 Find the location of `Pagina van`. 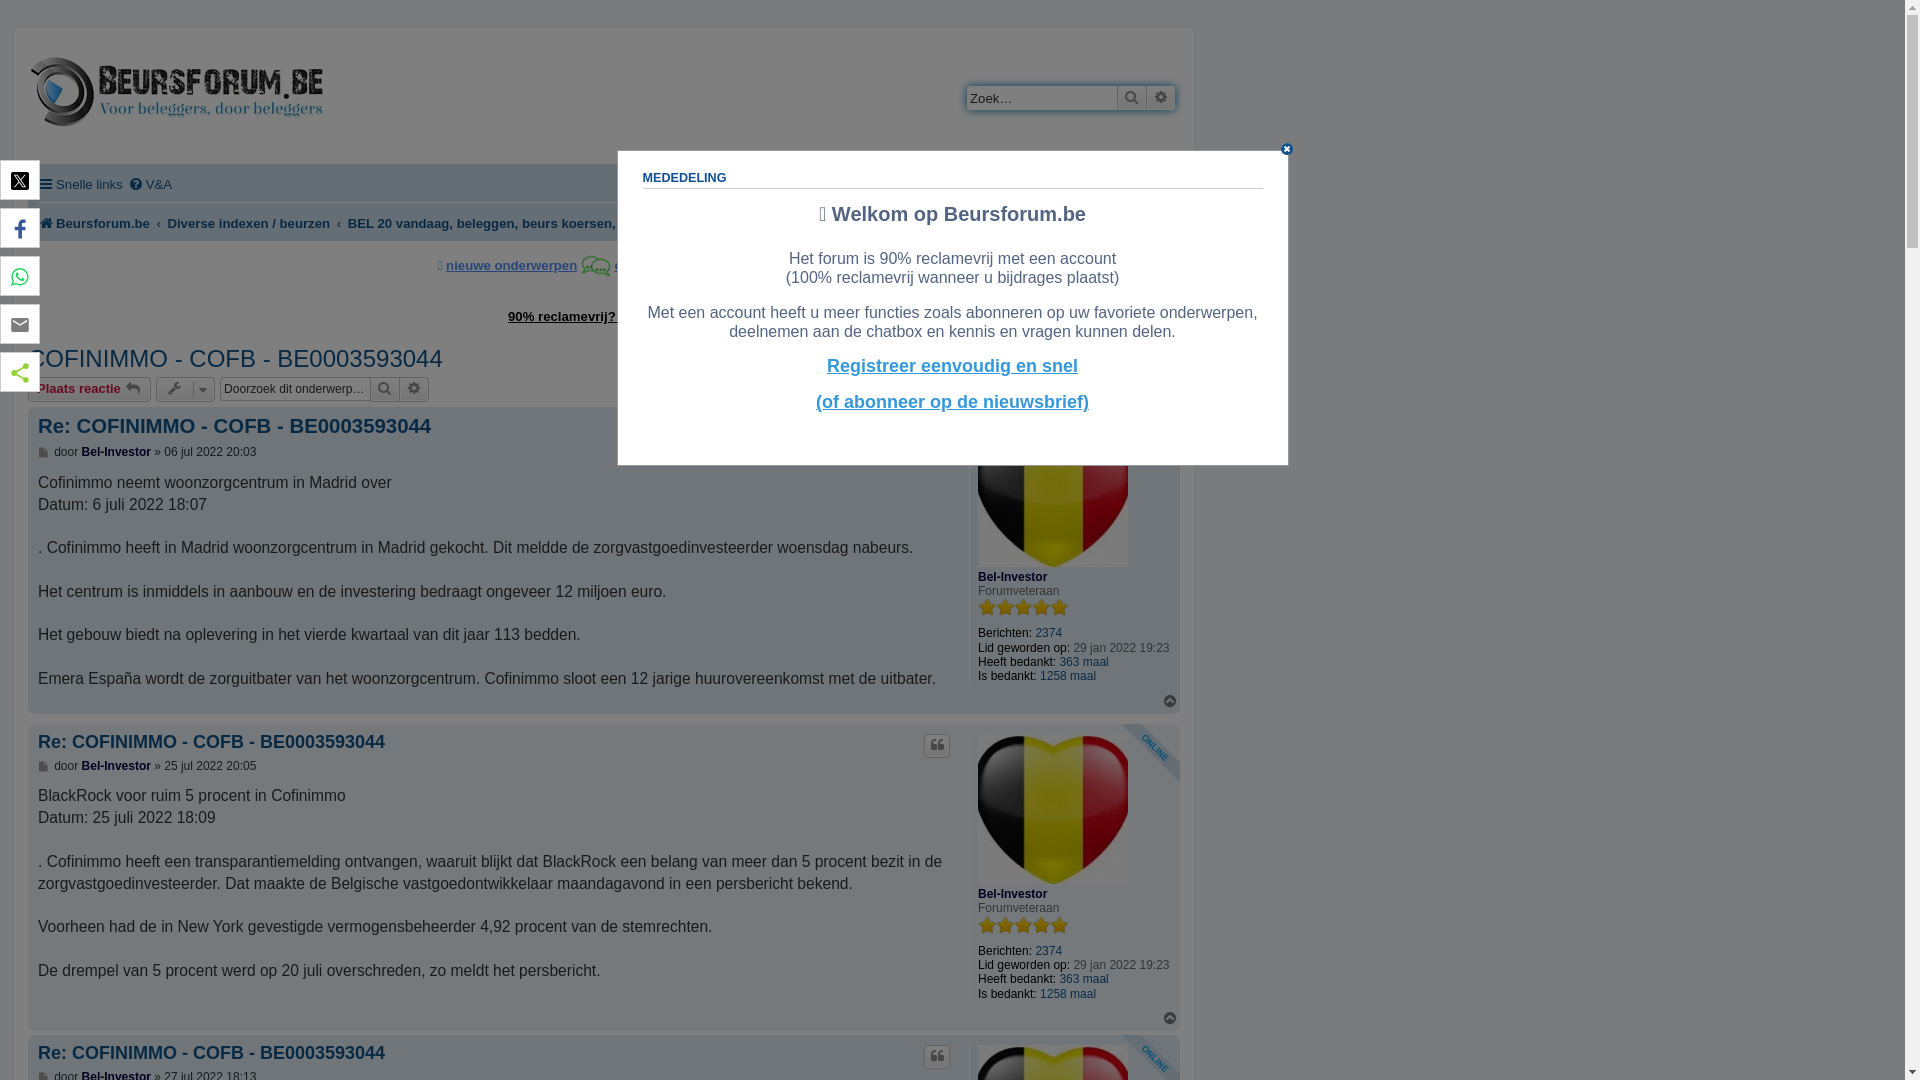

Pagina van is located at coordinates (922, 390).